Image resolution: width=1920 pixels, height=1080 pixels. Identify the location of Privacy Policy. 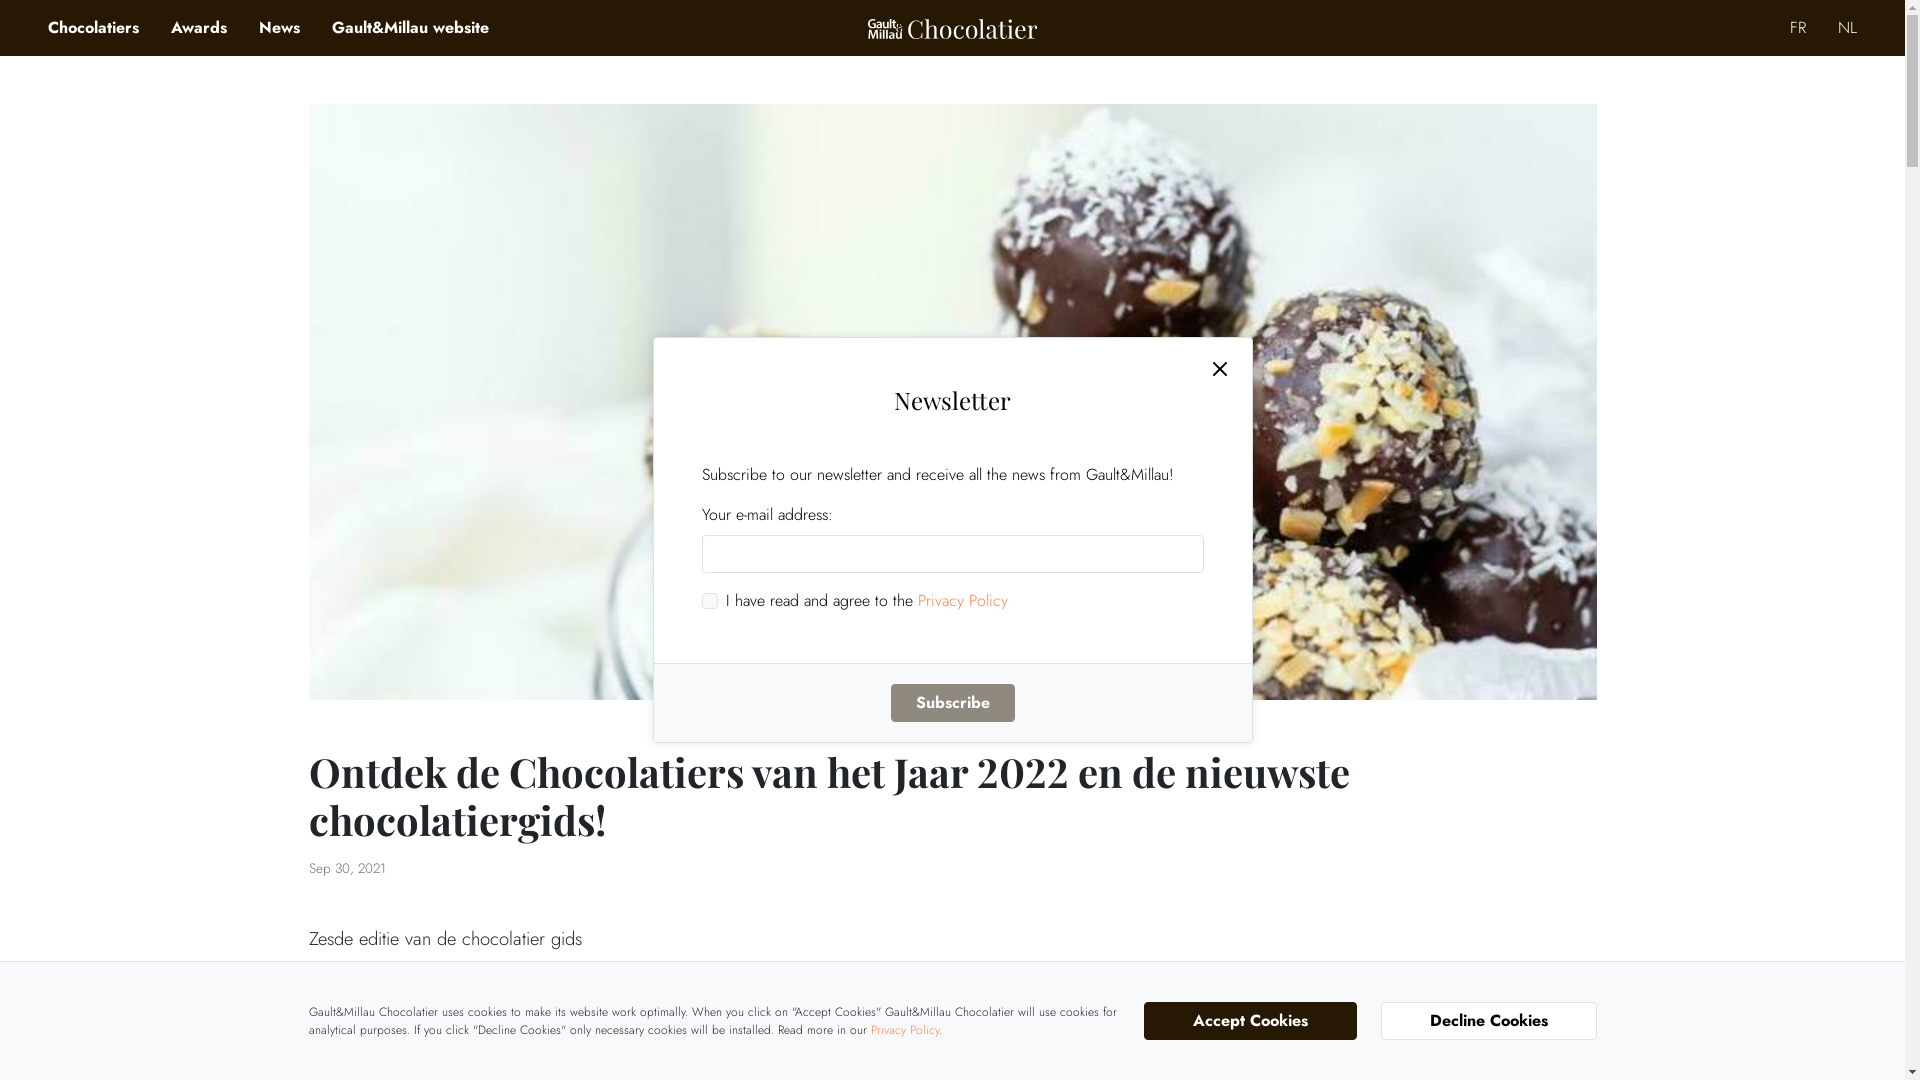
(904, 1030).